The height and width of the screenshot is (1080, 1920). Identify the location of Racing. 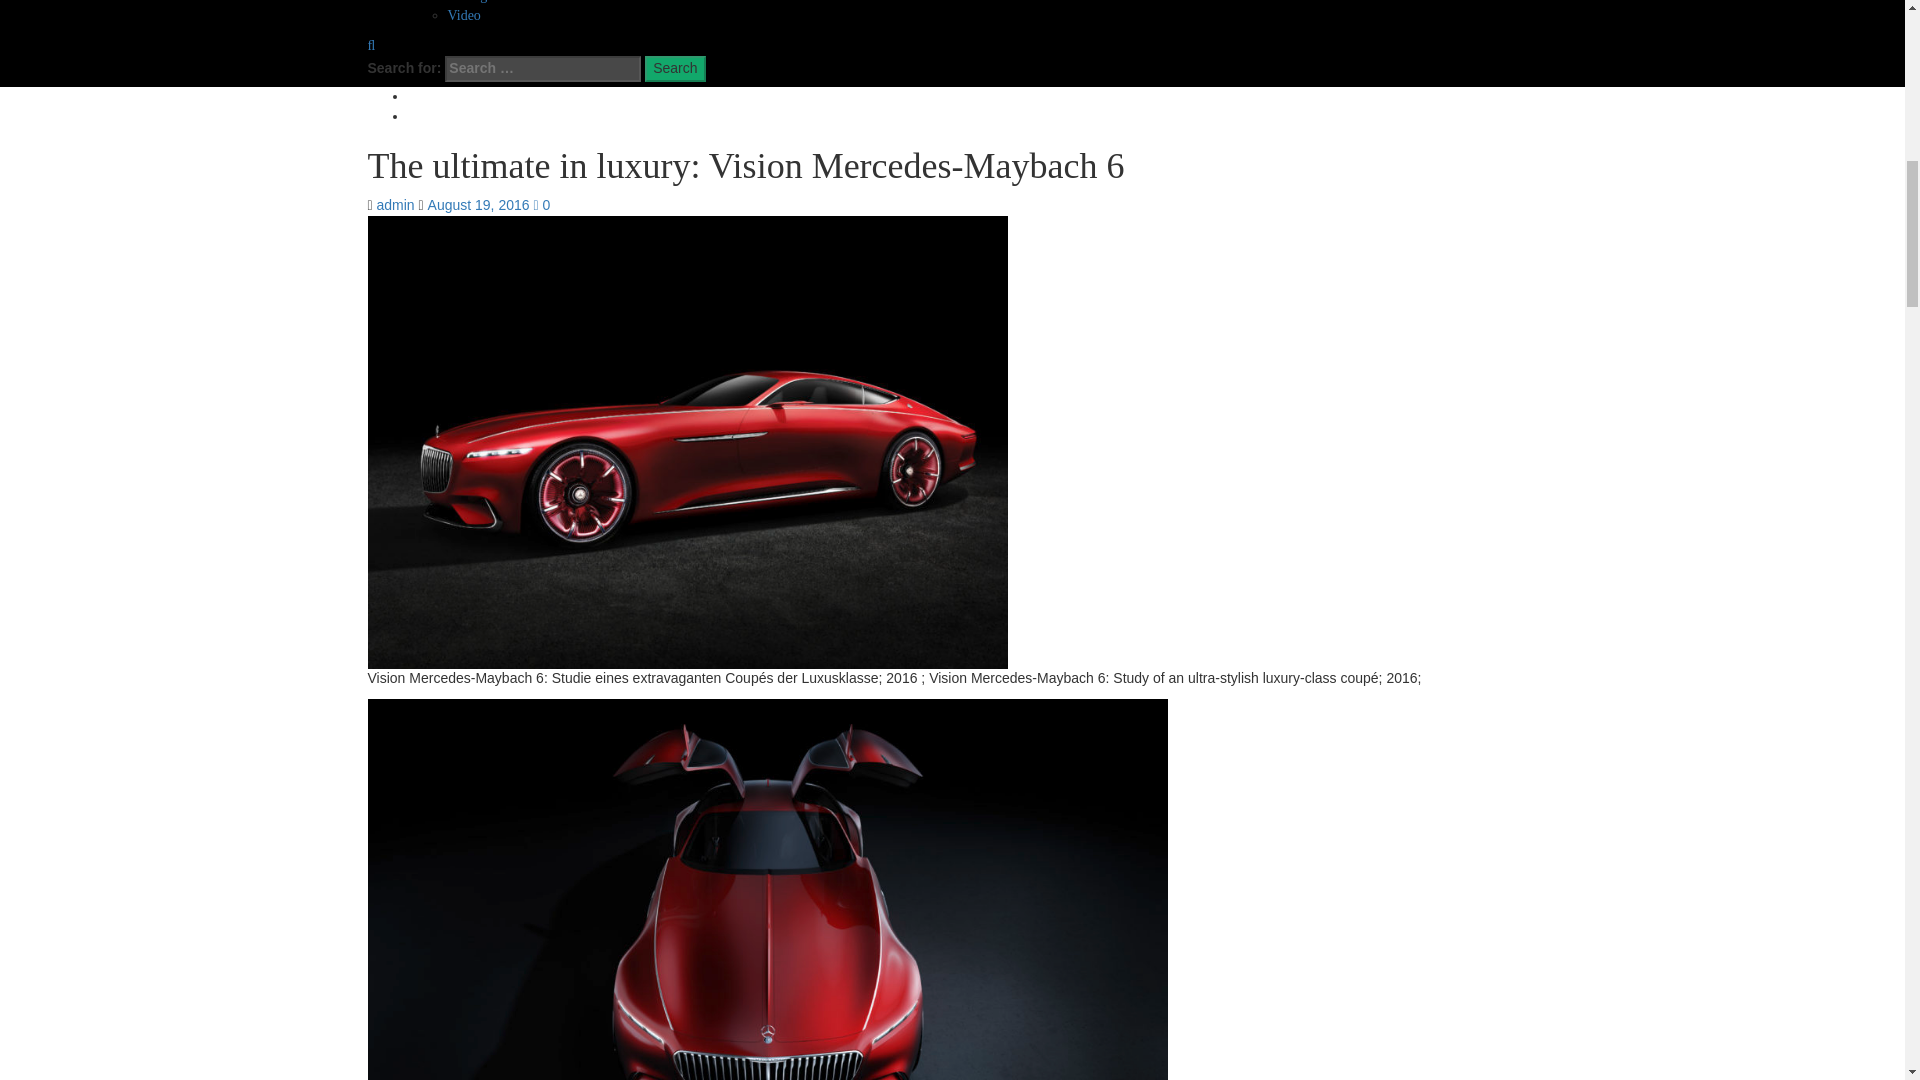
(467, 2).